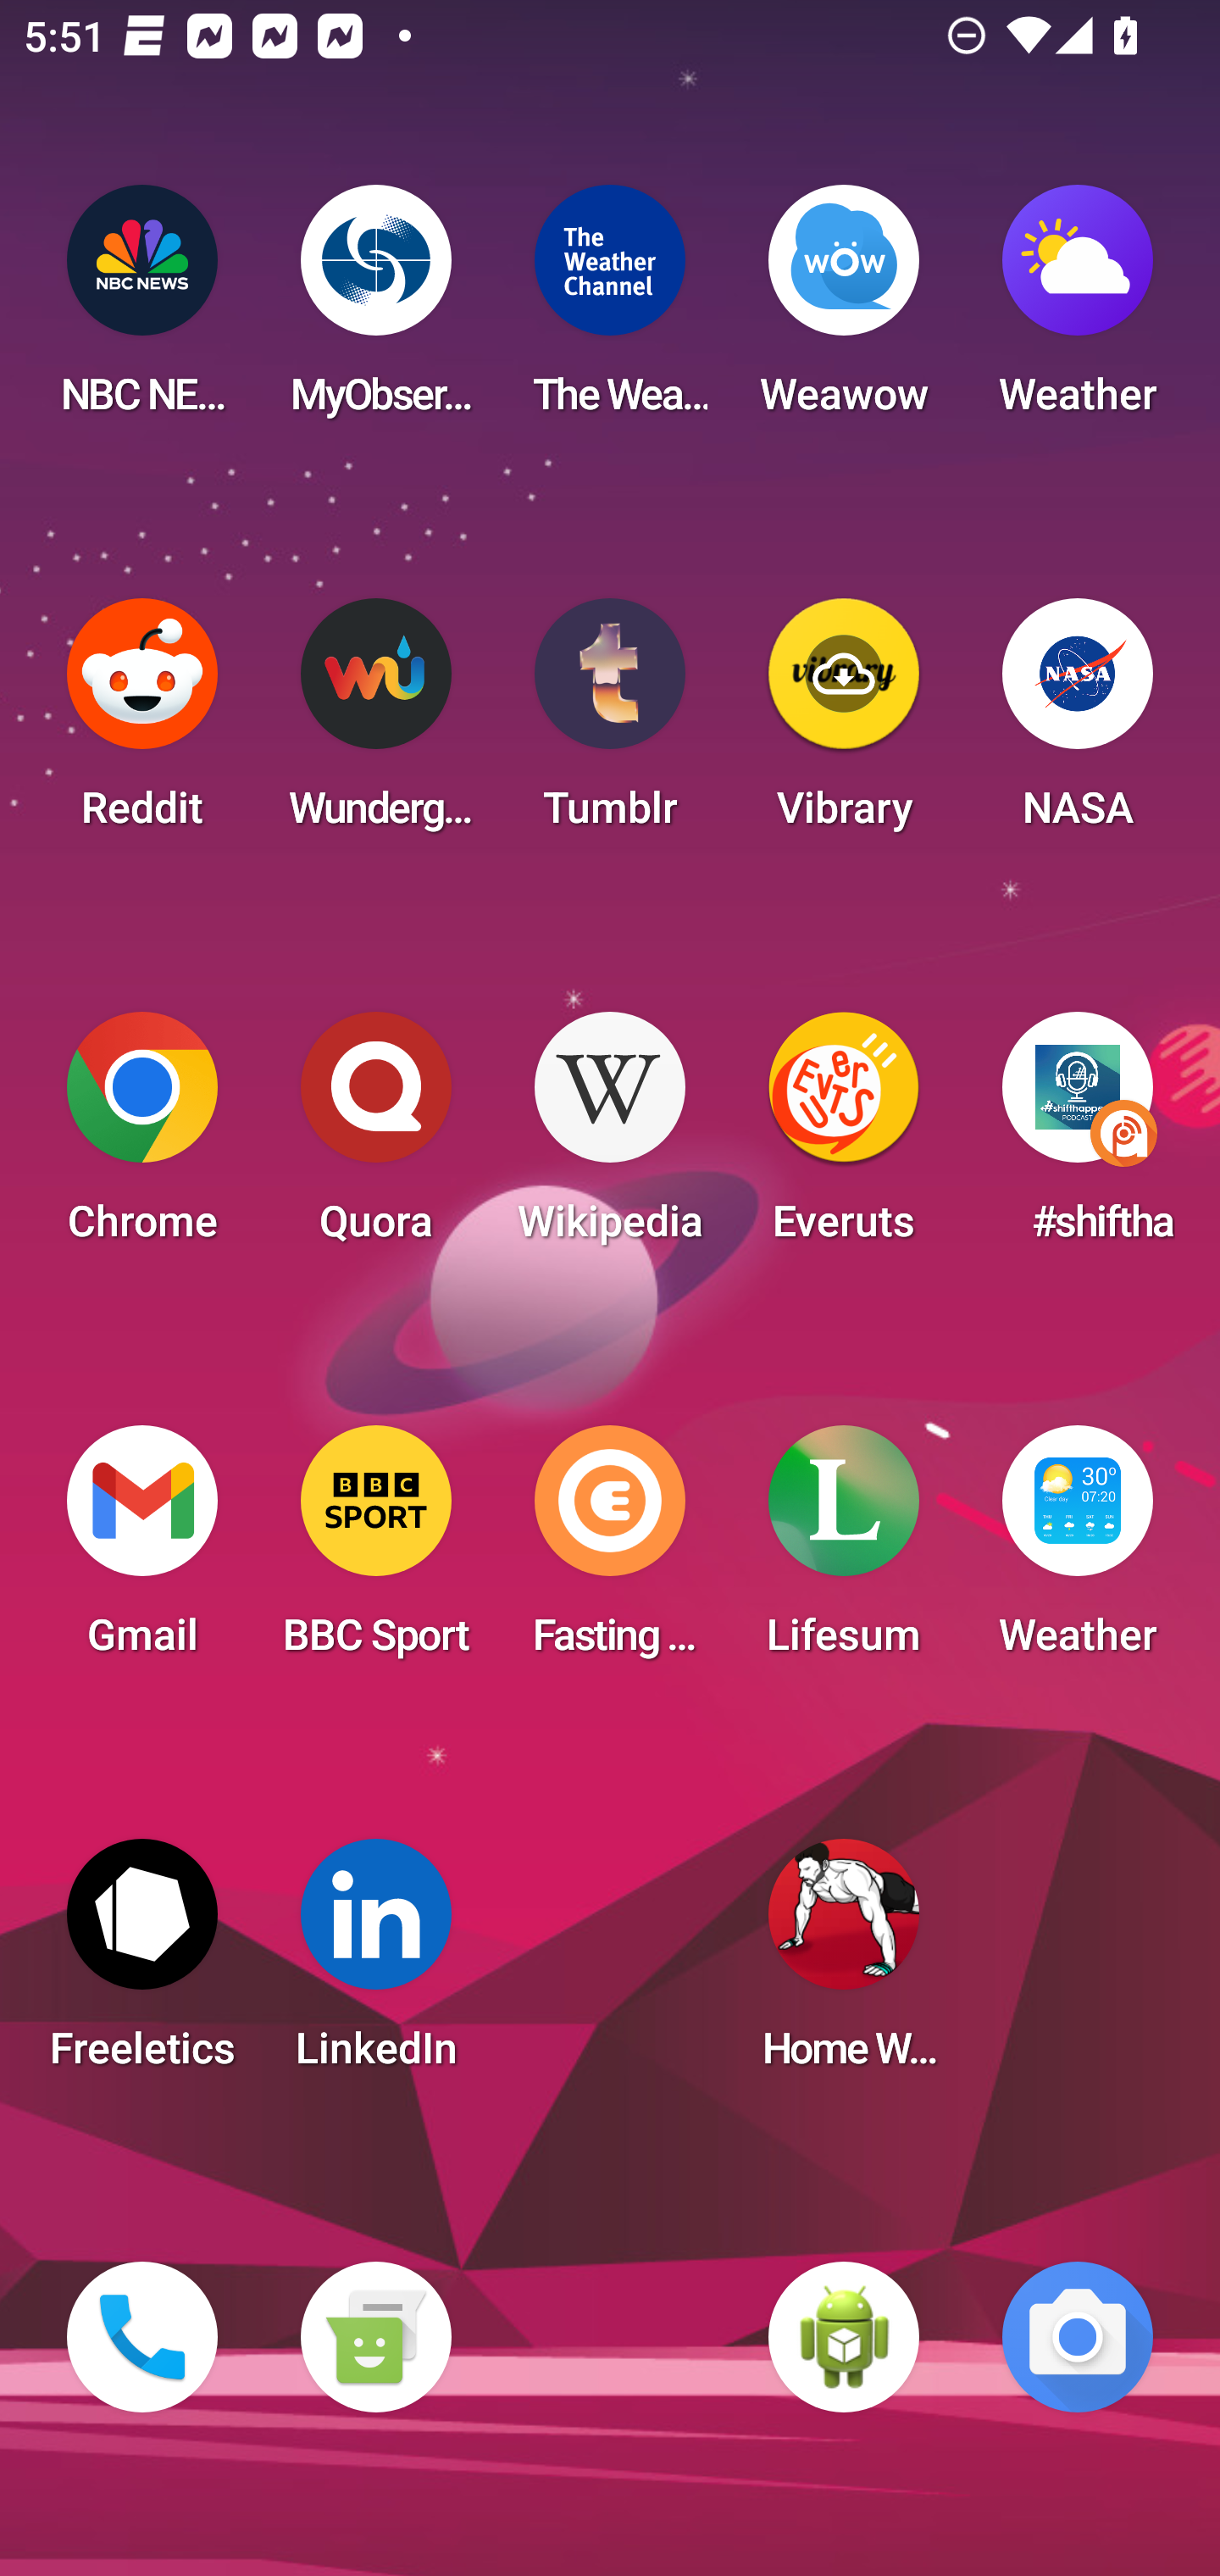 The height and width of the screenshot is (2576, 1220). I want to click on Vibrary, so click(844, 724).